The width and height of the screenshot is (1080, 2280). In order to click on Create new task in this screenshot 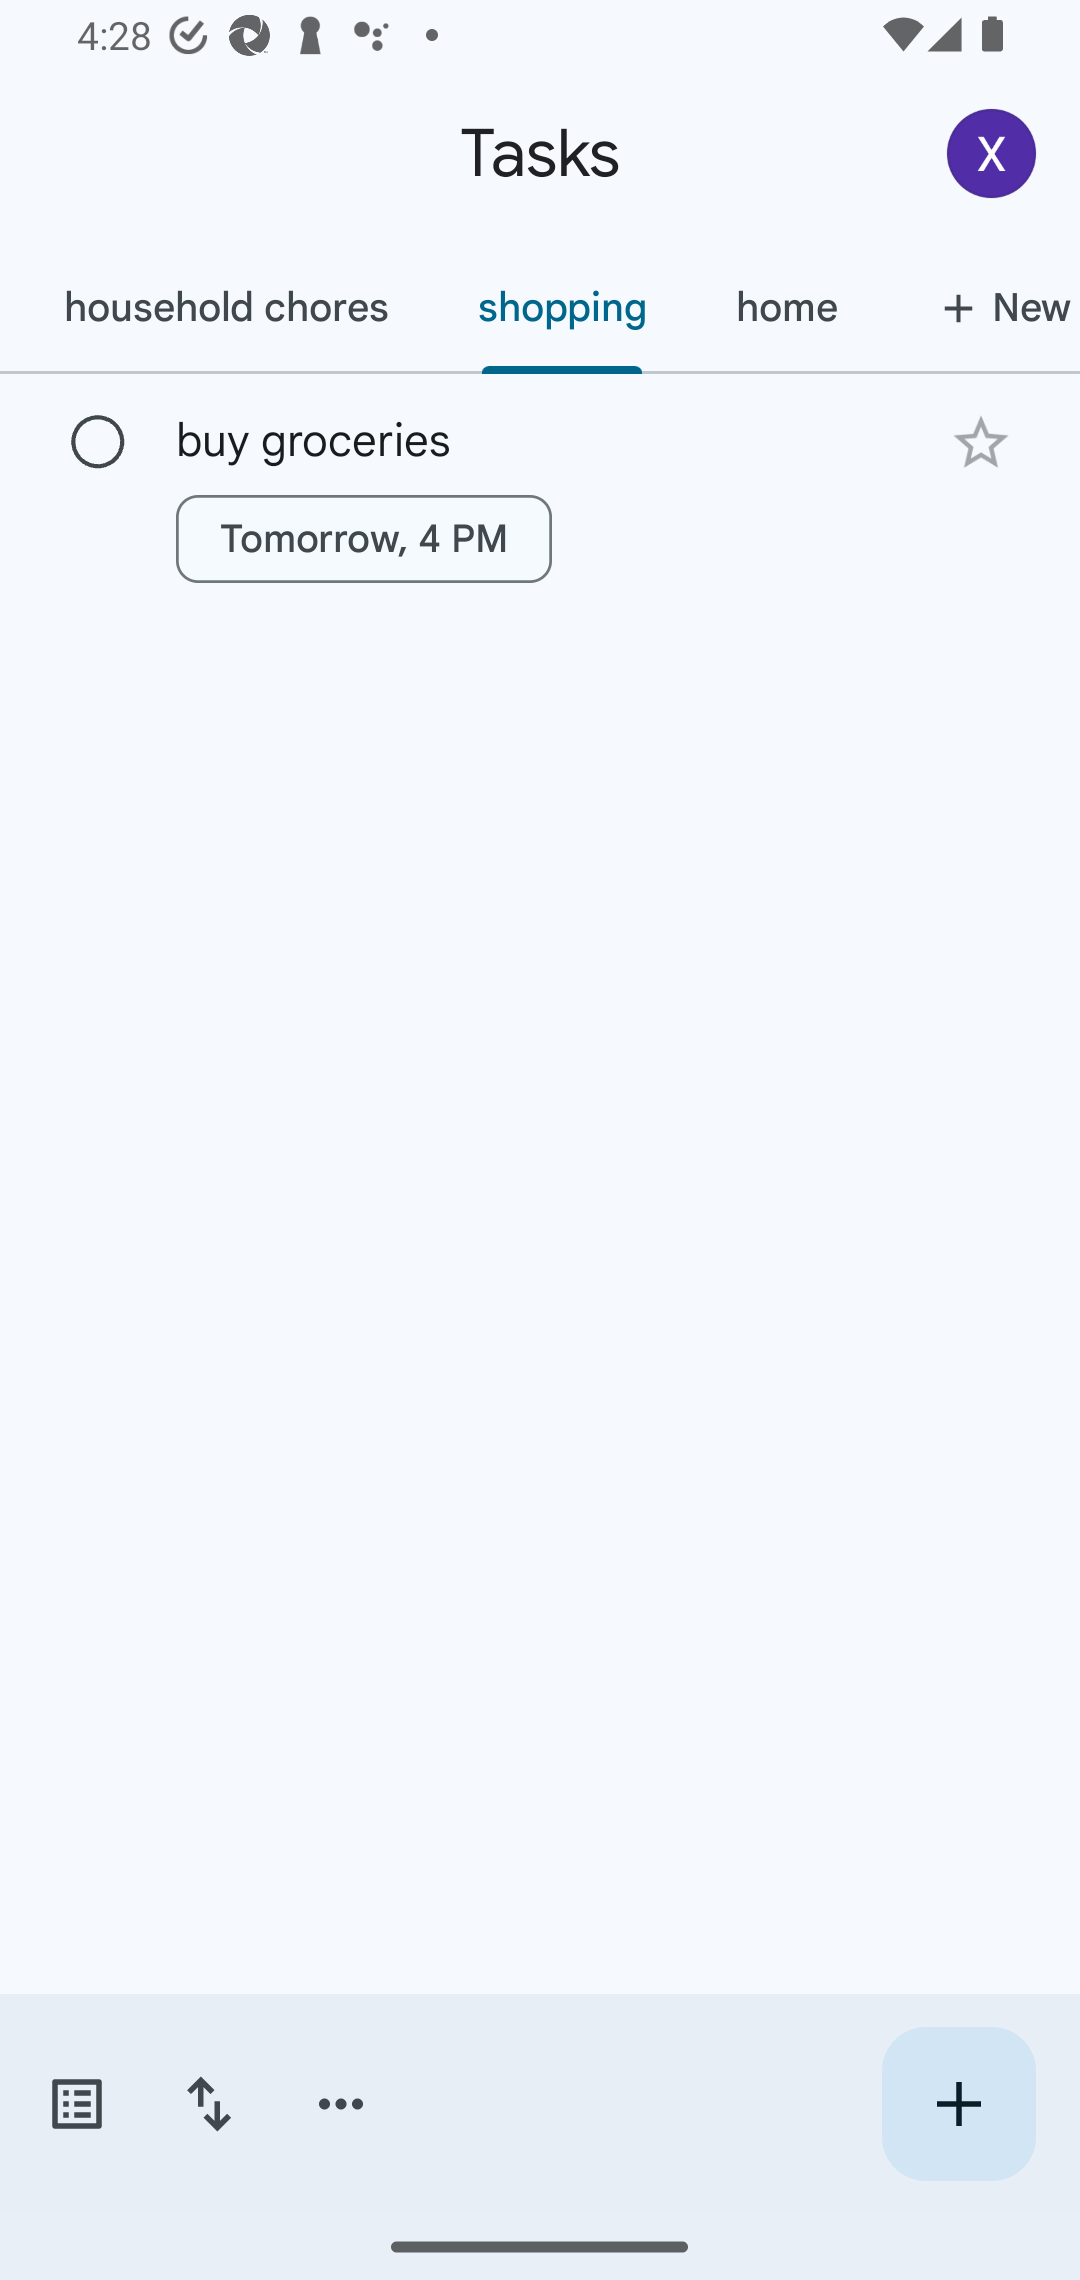, I will do `click(958, 2104)`.